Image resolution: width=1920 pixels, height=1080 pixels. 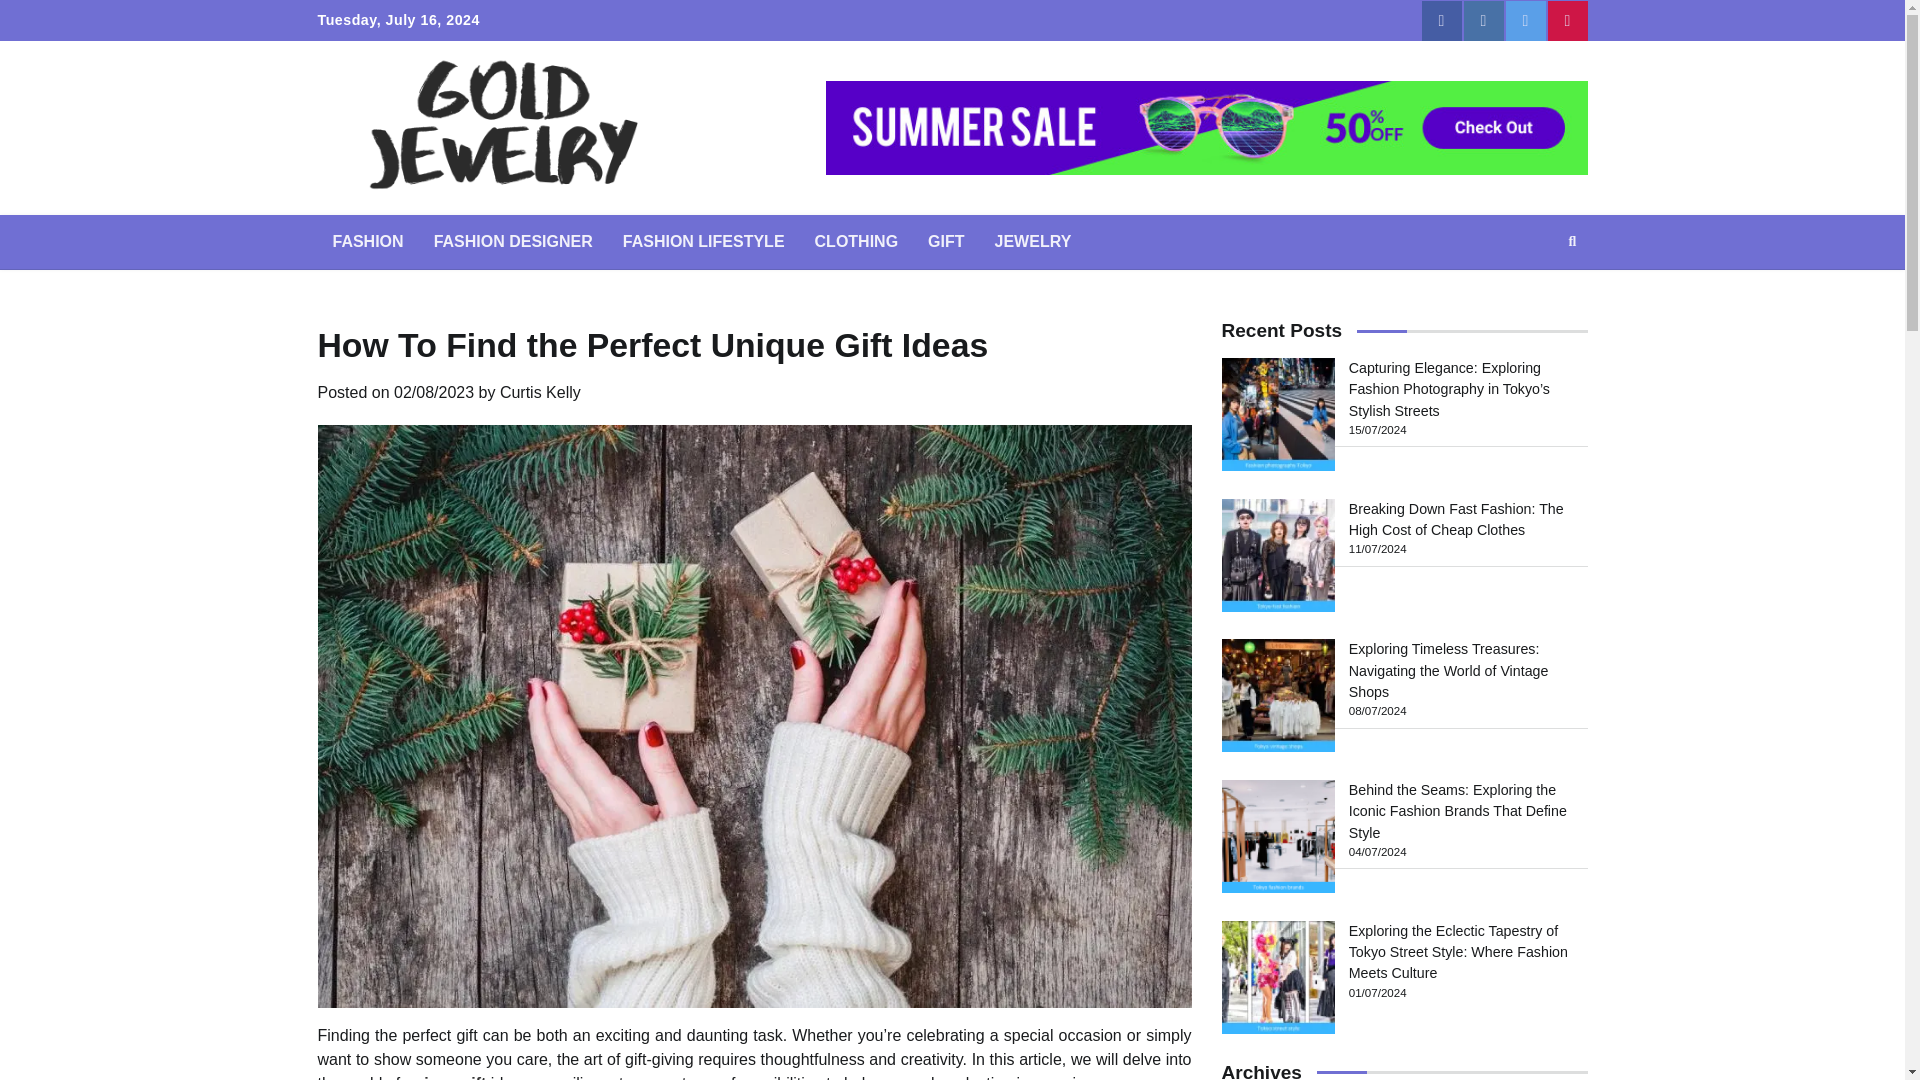 What do you see at coordinates (1278, 414) in the screenshot?
I see `fashion photography` at bounding box center [1278, 414].